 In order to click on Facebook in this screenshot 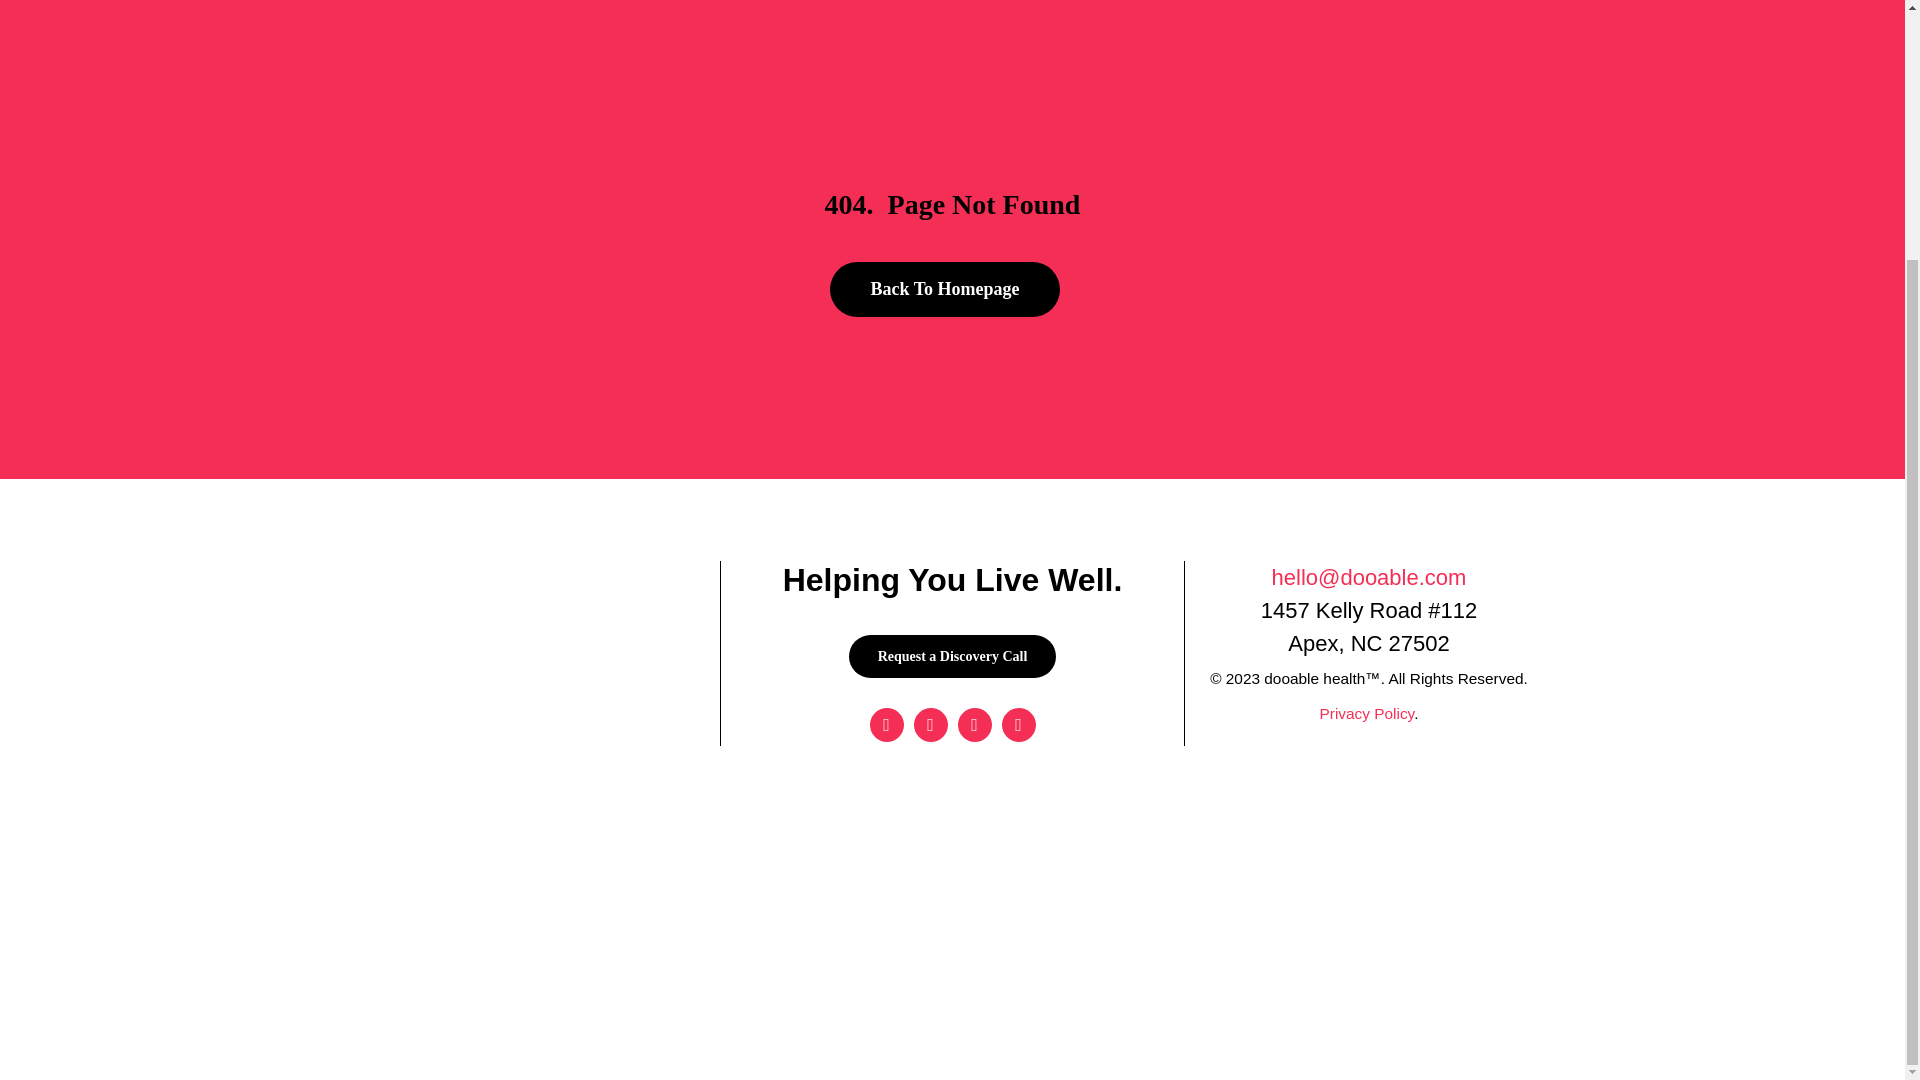, I will do `click(886, 724)`.